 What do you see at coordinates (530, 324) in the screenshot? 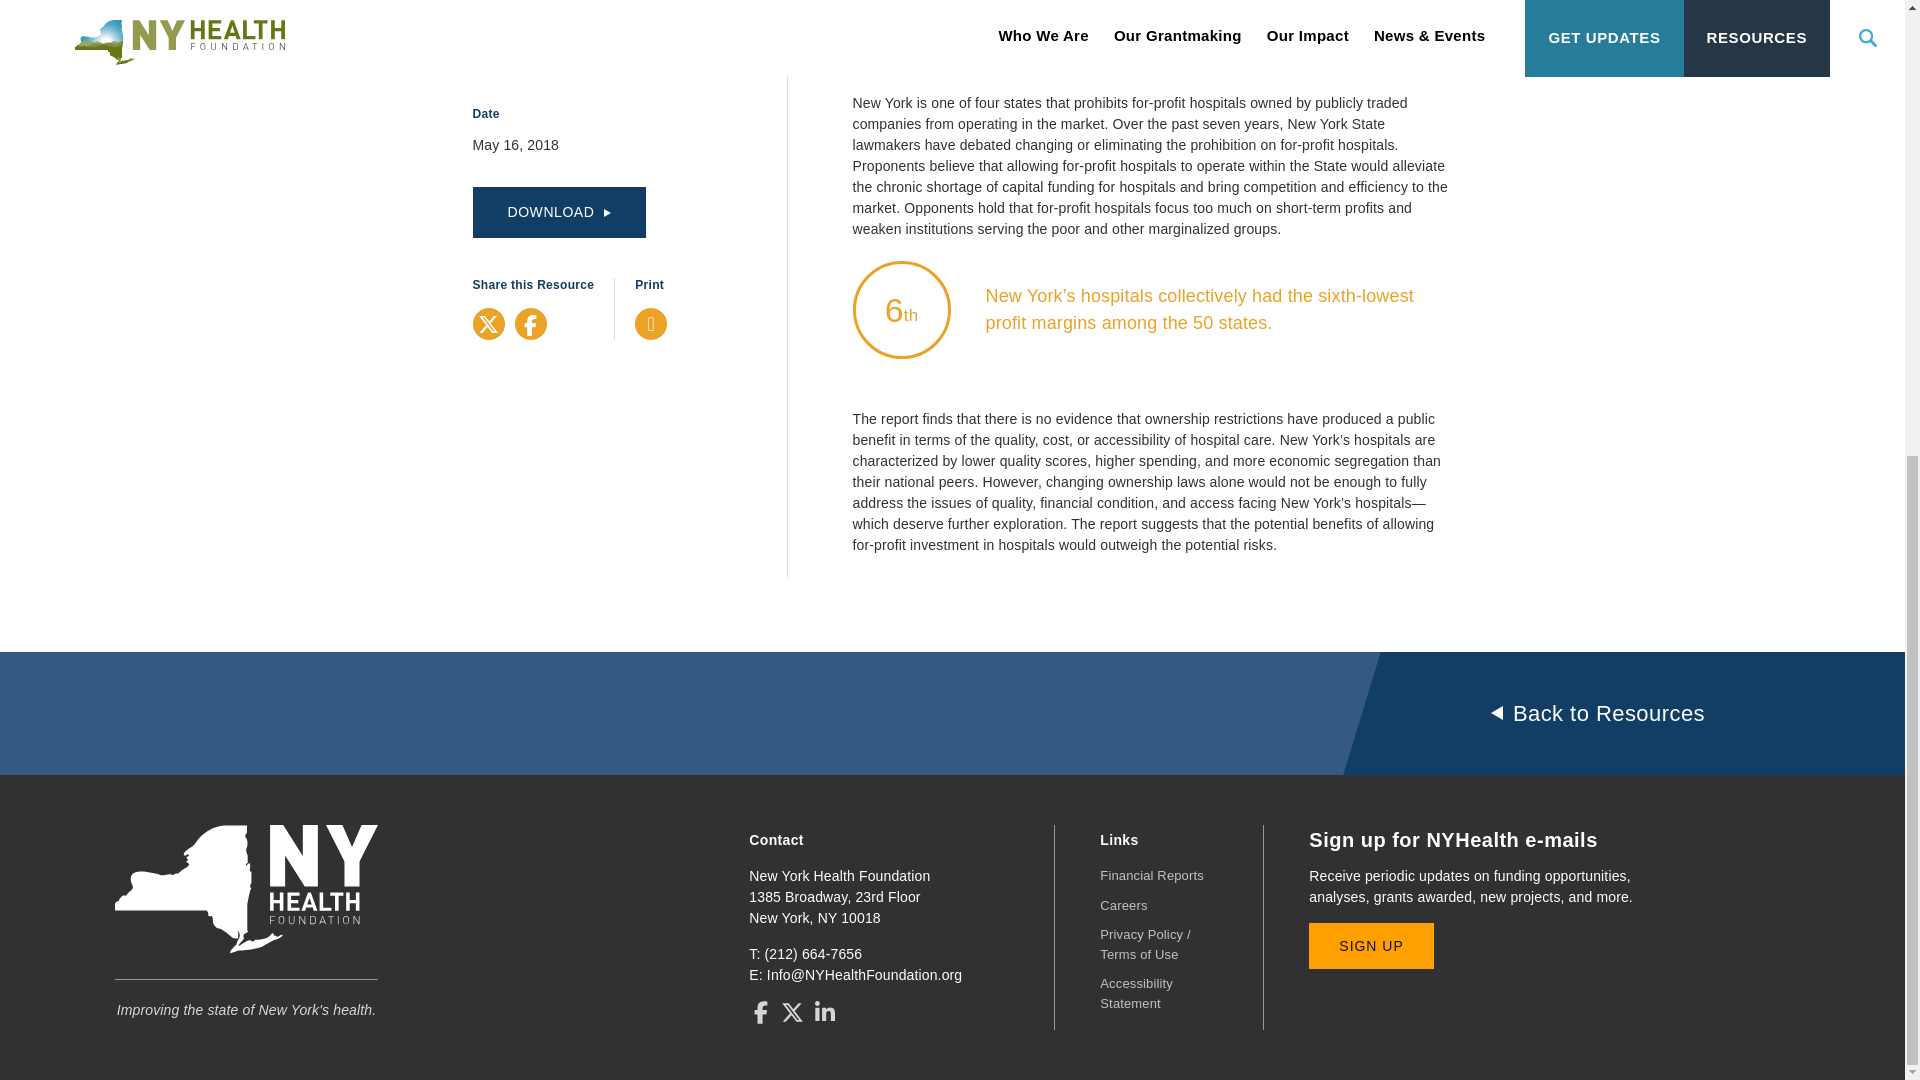
I see `Share to Facebook` at bounding box center [530, 324].